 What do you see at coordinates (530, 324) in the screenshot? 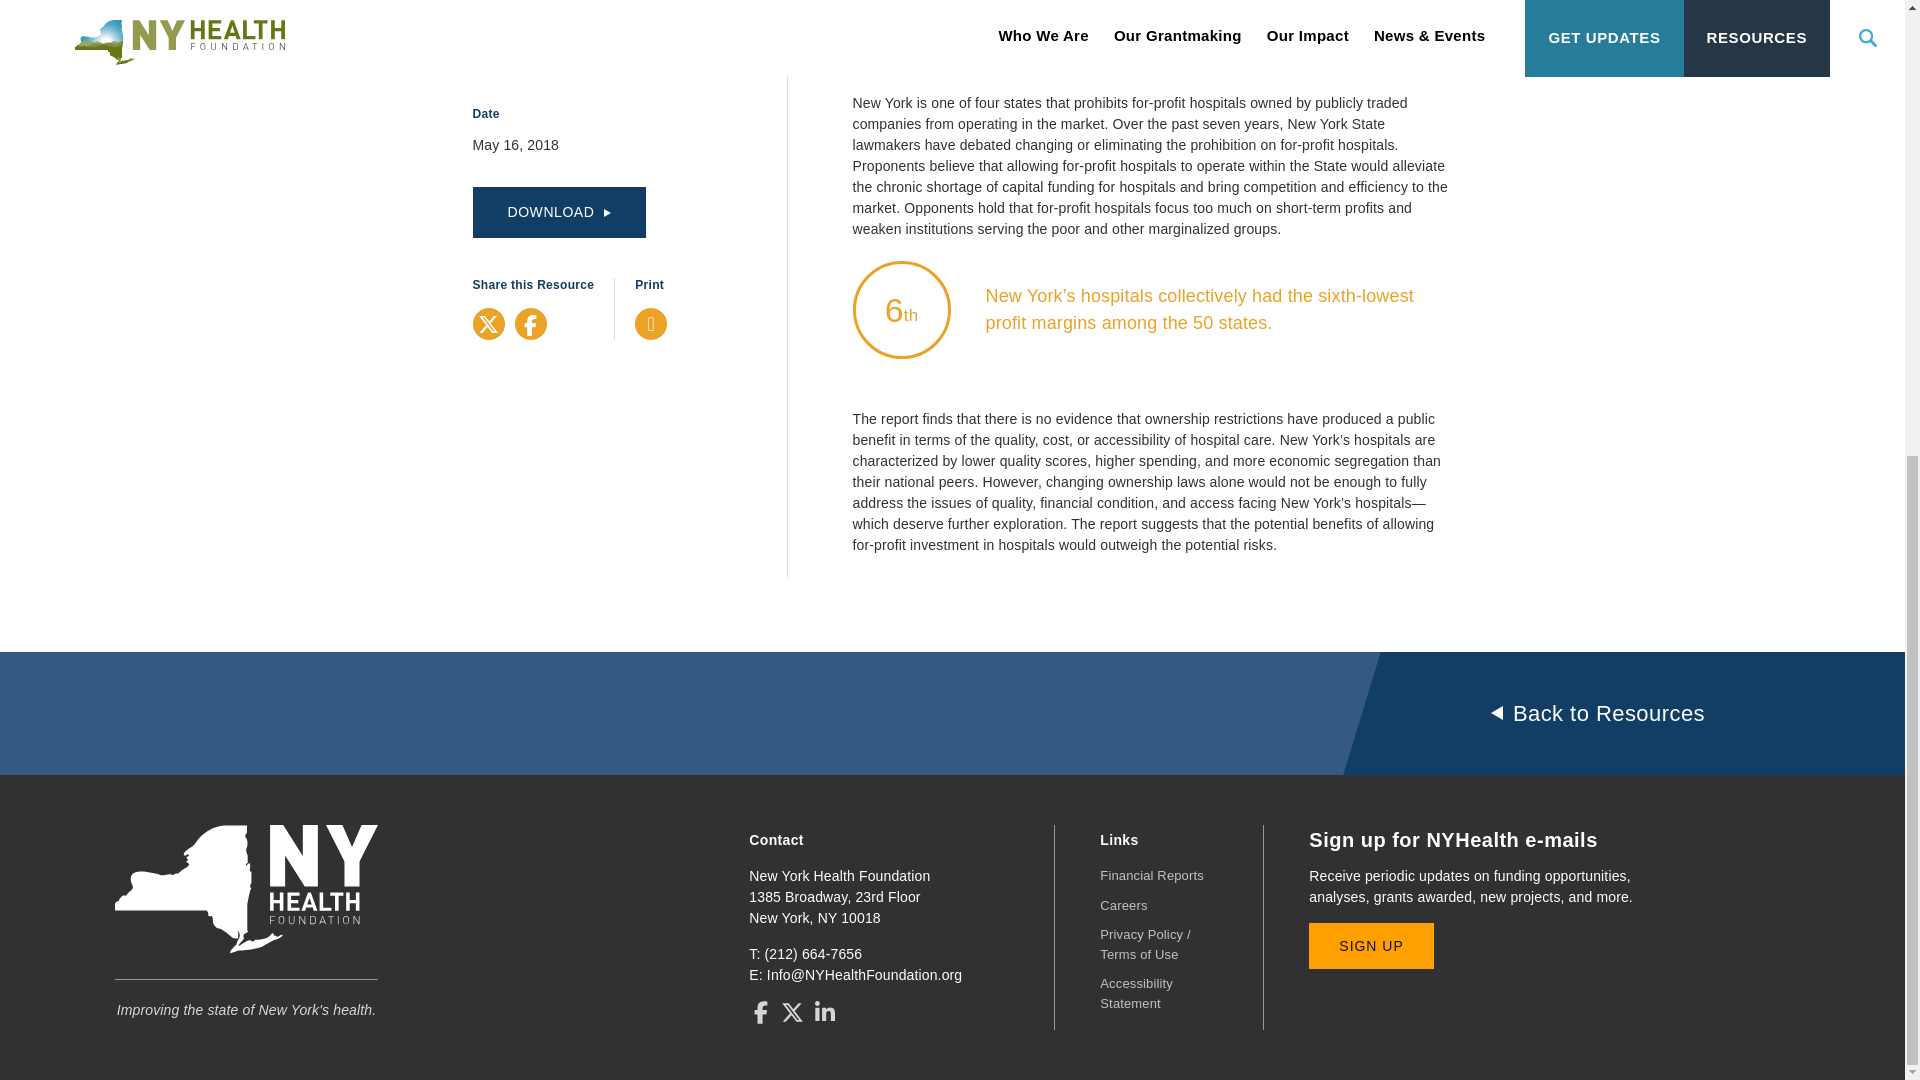
I see `Share to Facebook` at bounding box center [530, 324].